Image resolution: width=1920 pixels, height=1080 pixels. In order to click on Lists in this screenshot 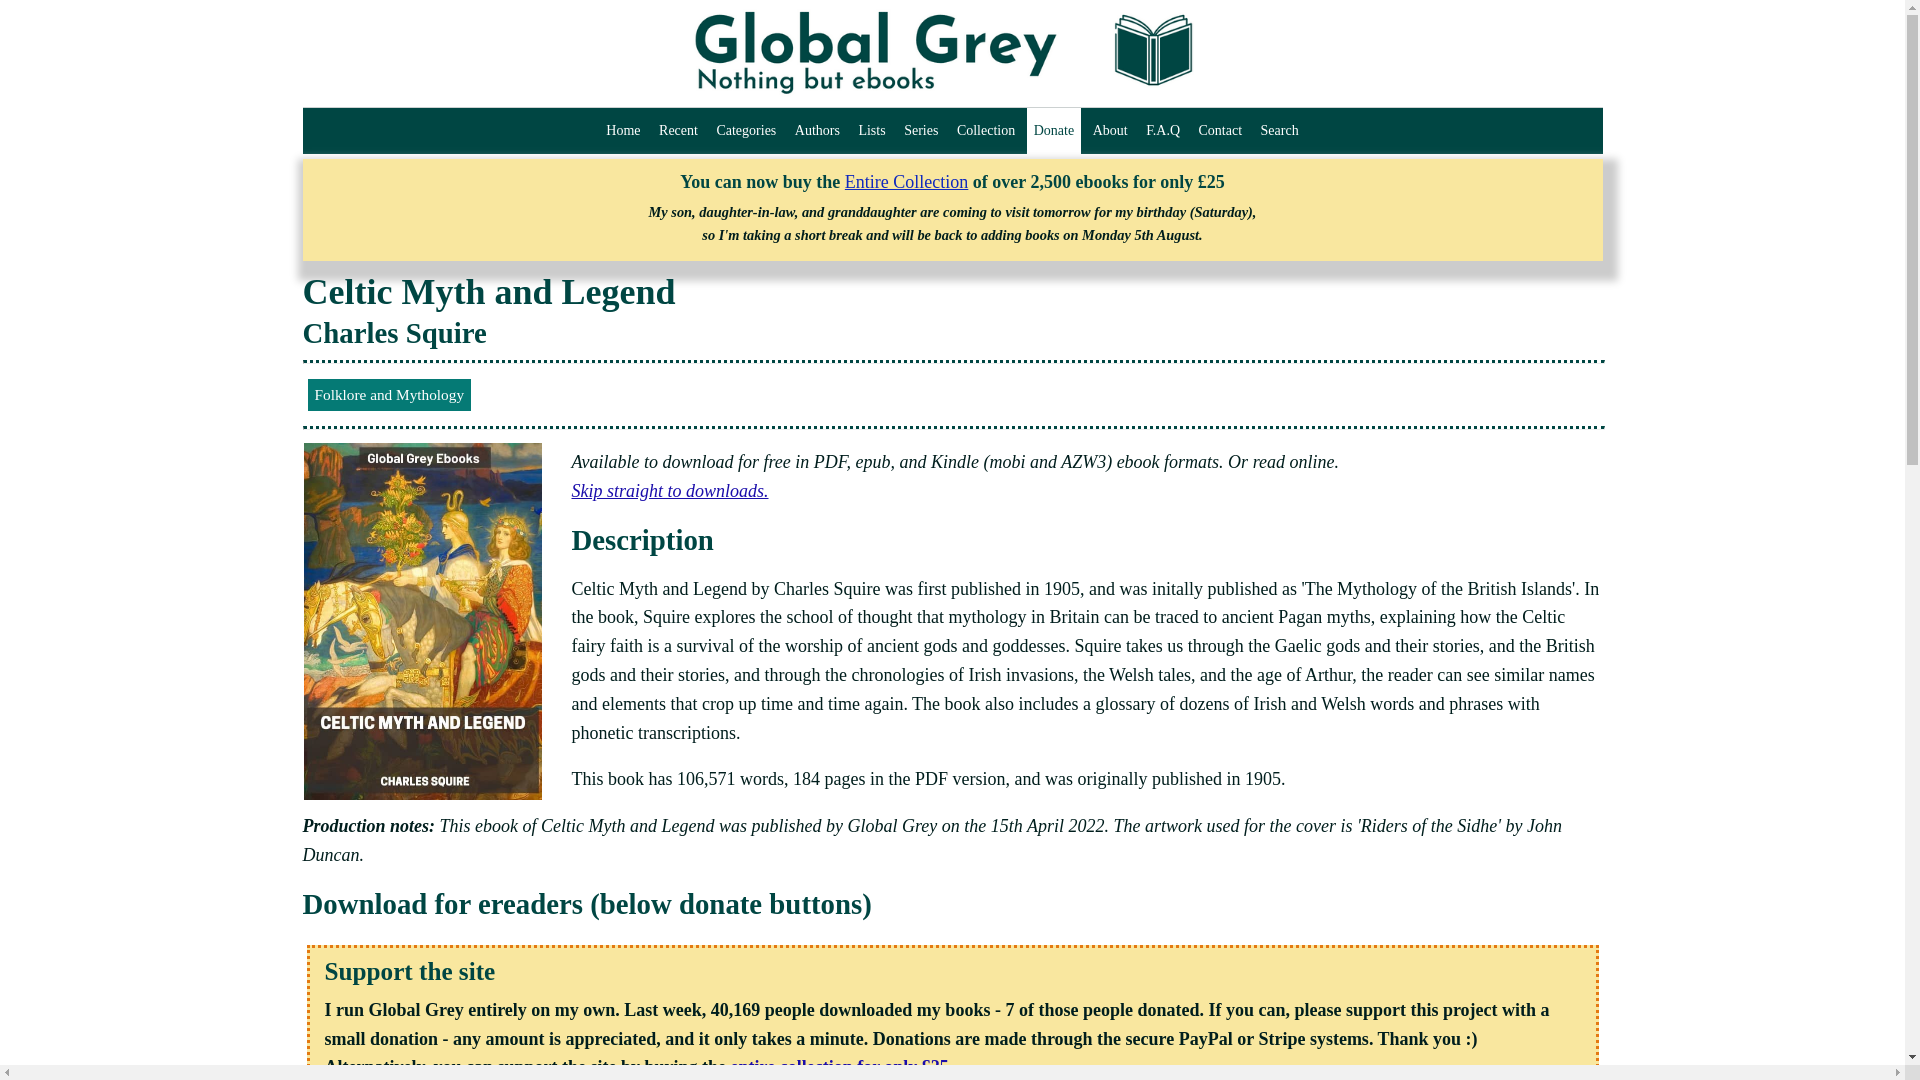, I will do `click(871, 131)`.